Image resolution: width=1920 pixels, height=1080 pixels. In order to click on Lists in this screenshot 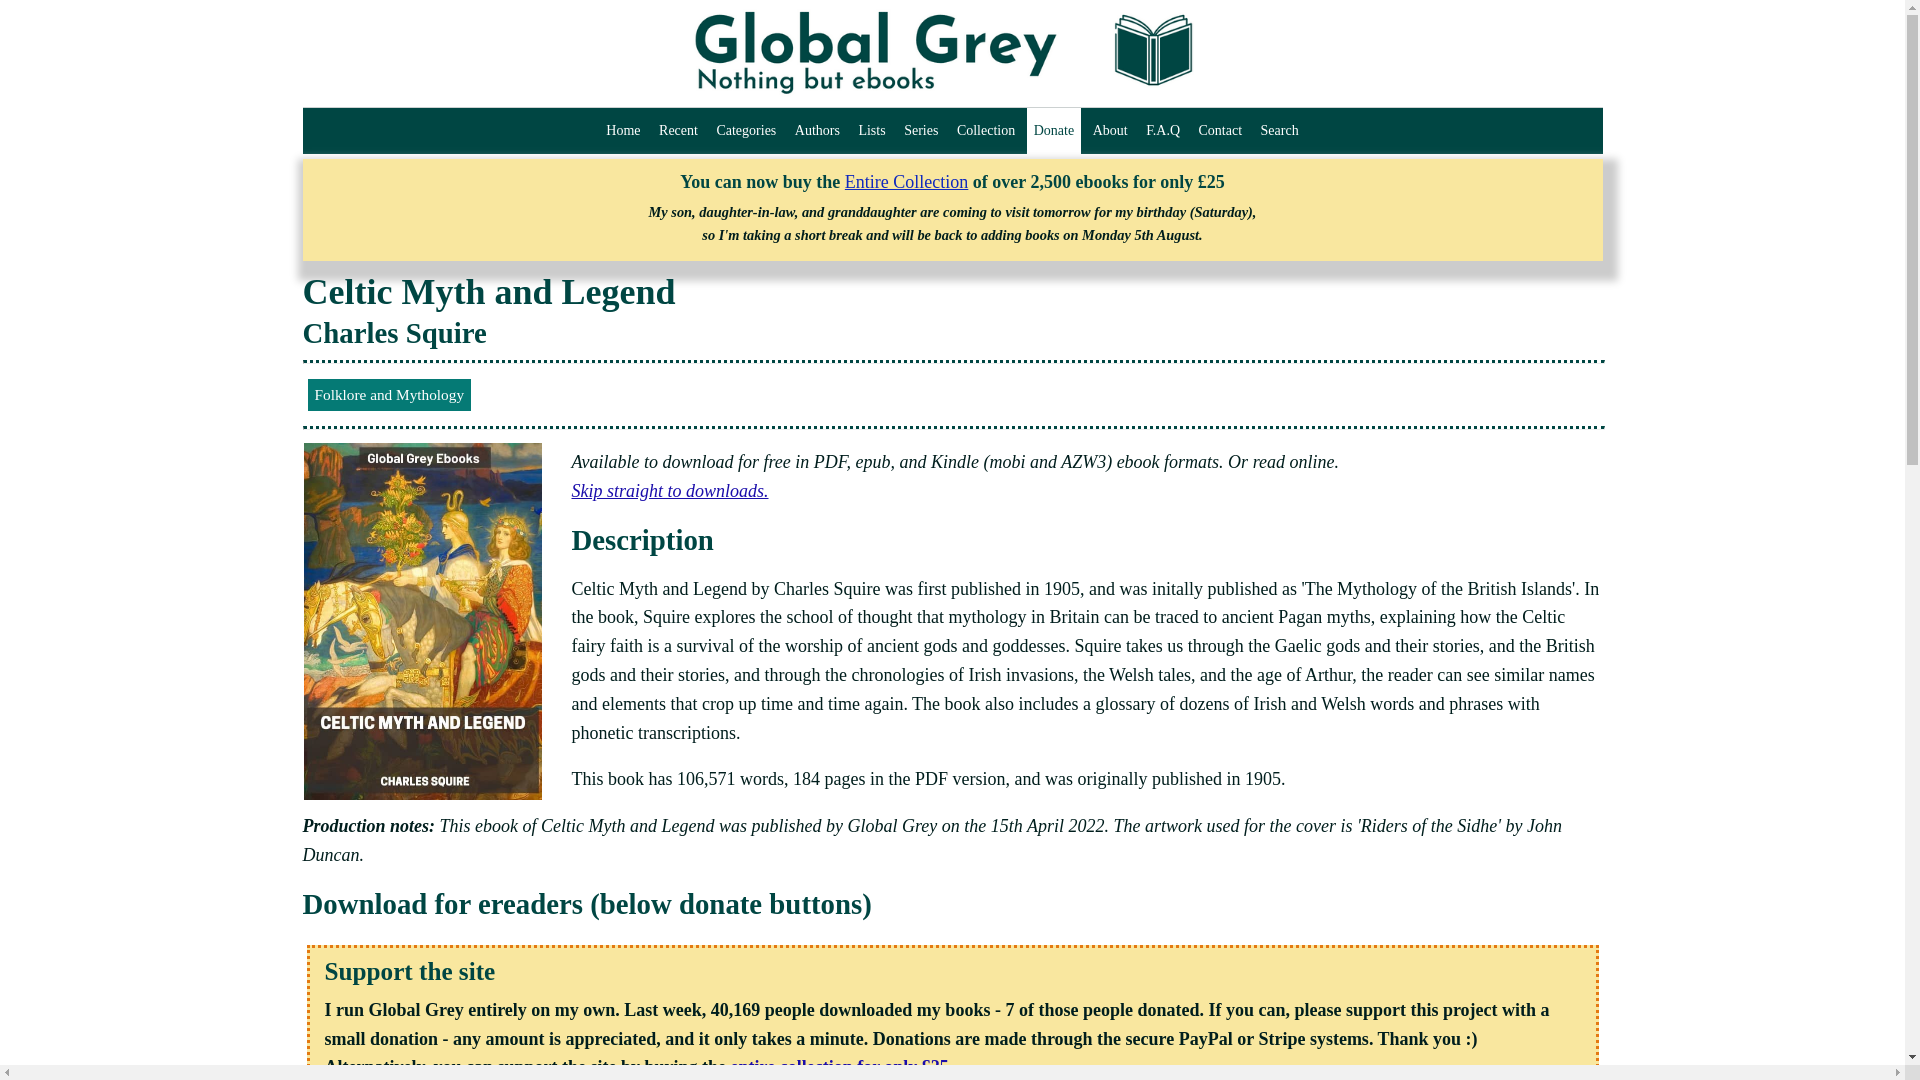, I will do `click(871, 131)`.